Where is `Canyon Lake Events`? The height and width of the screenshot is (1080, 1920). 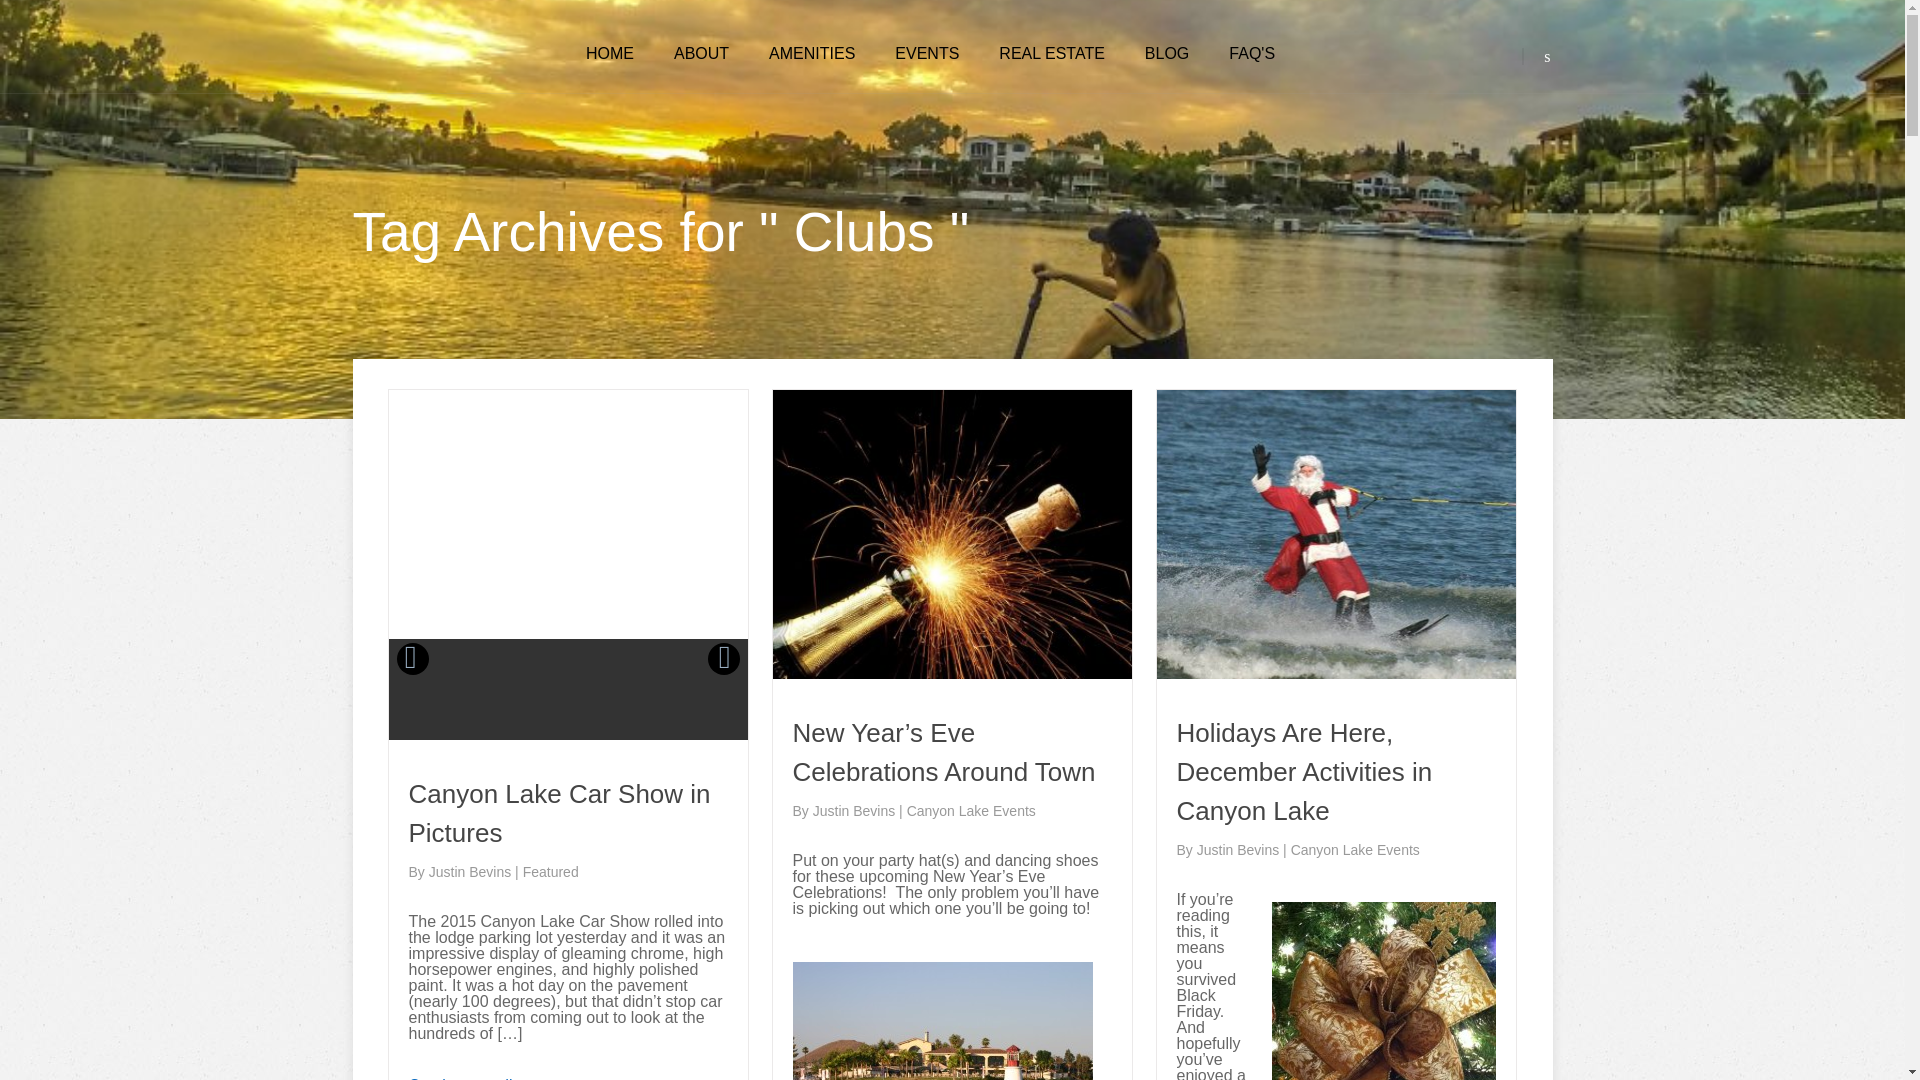 Canyon Lake Events is located at coordinates (971, 810).